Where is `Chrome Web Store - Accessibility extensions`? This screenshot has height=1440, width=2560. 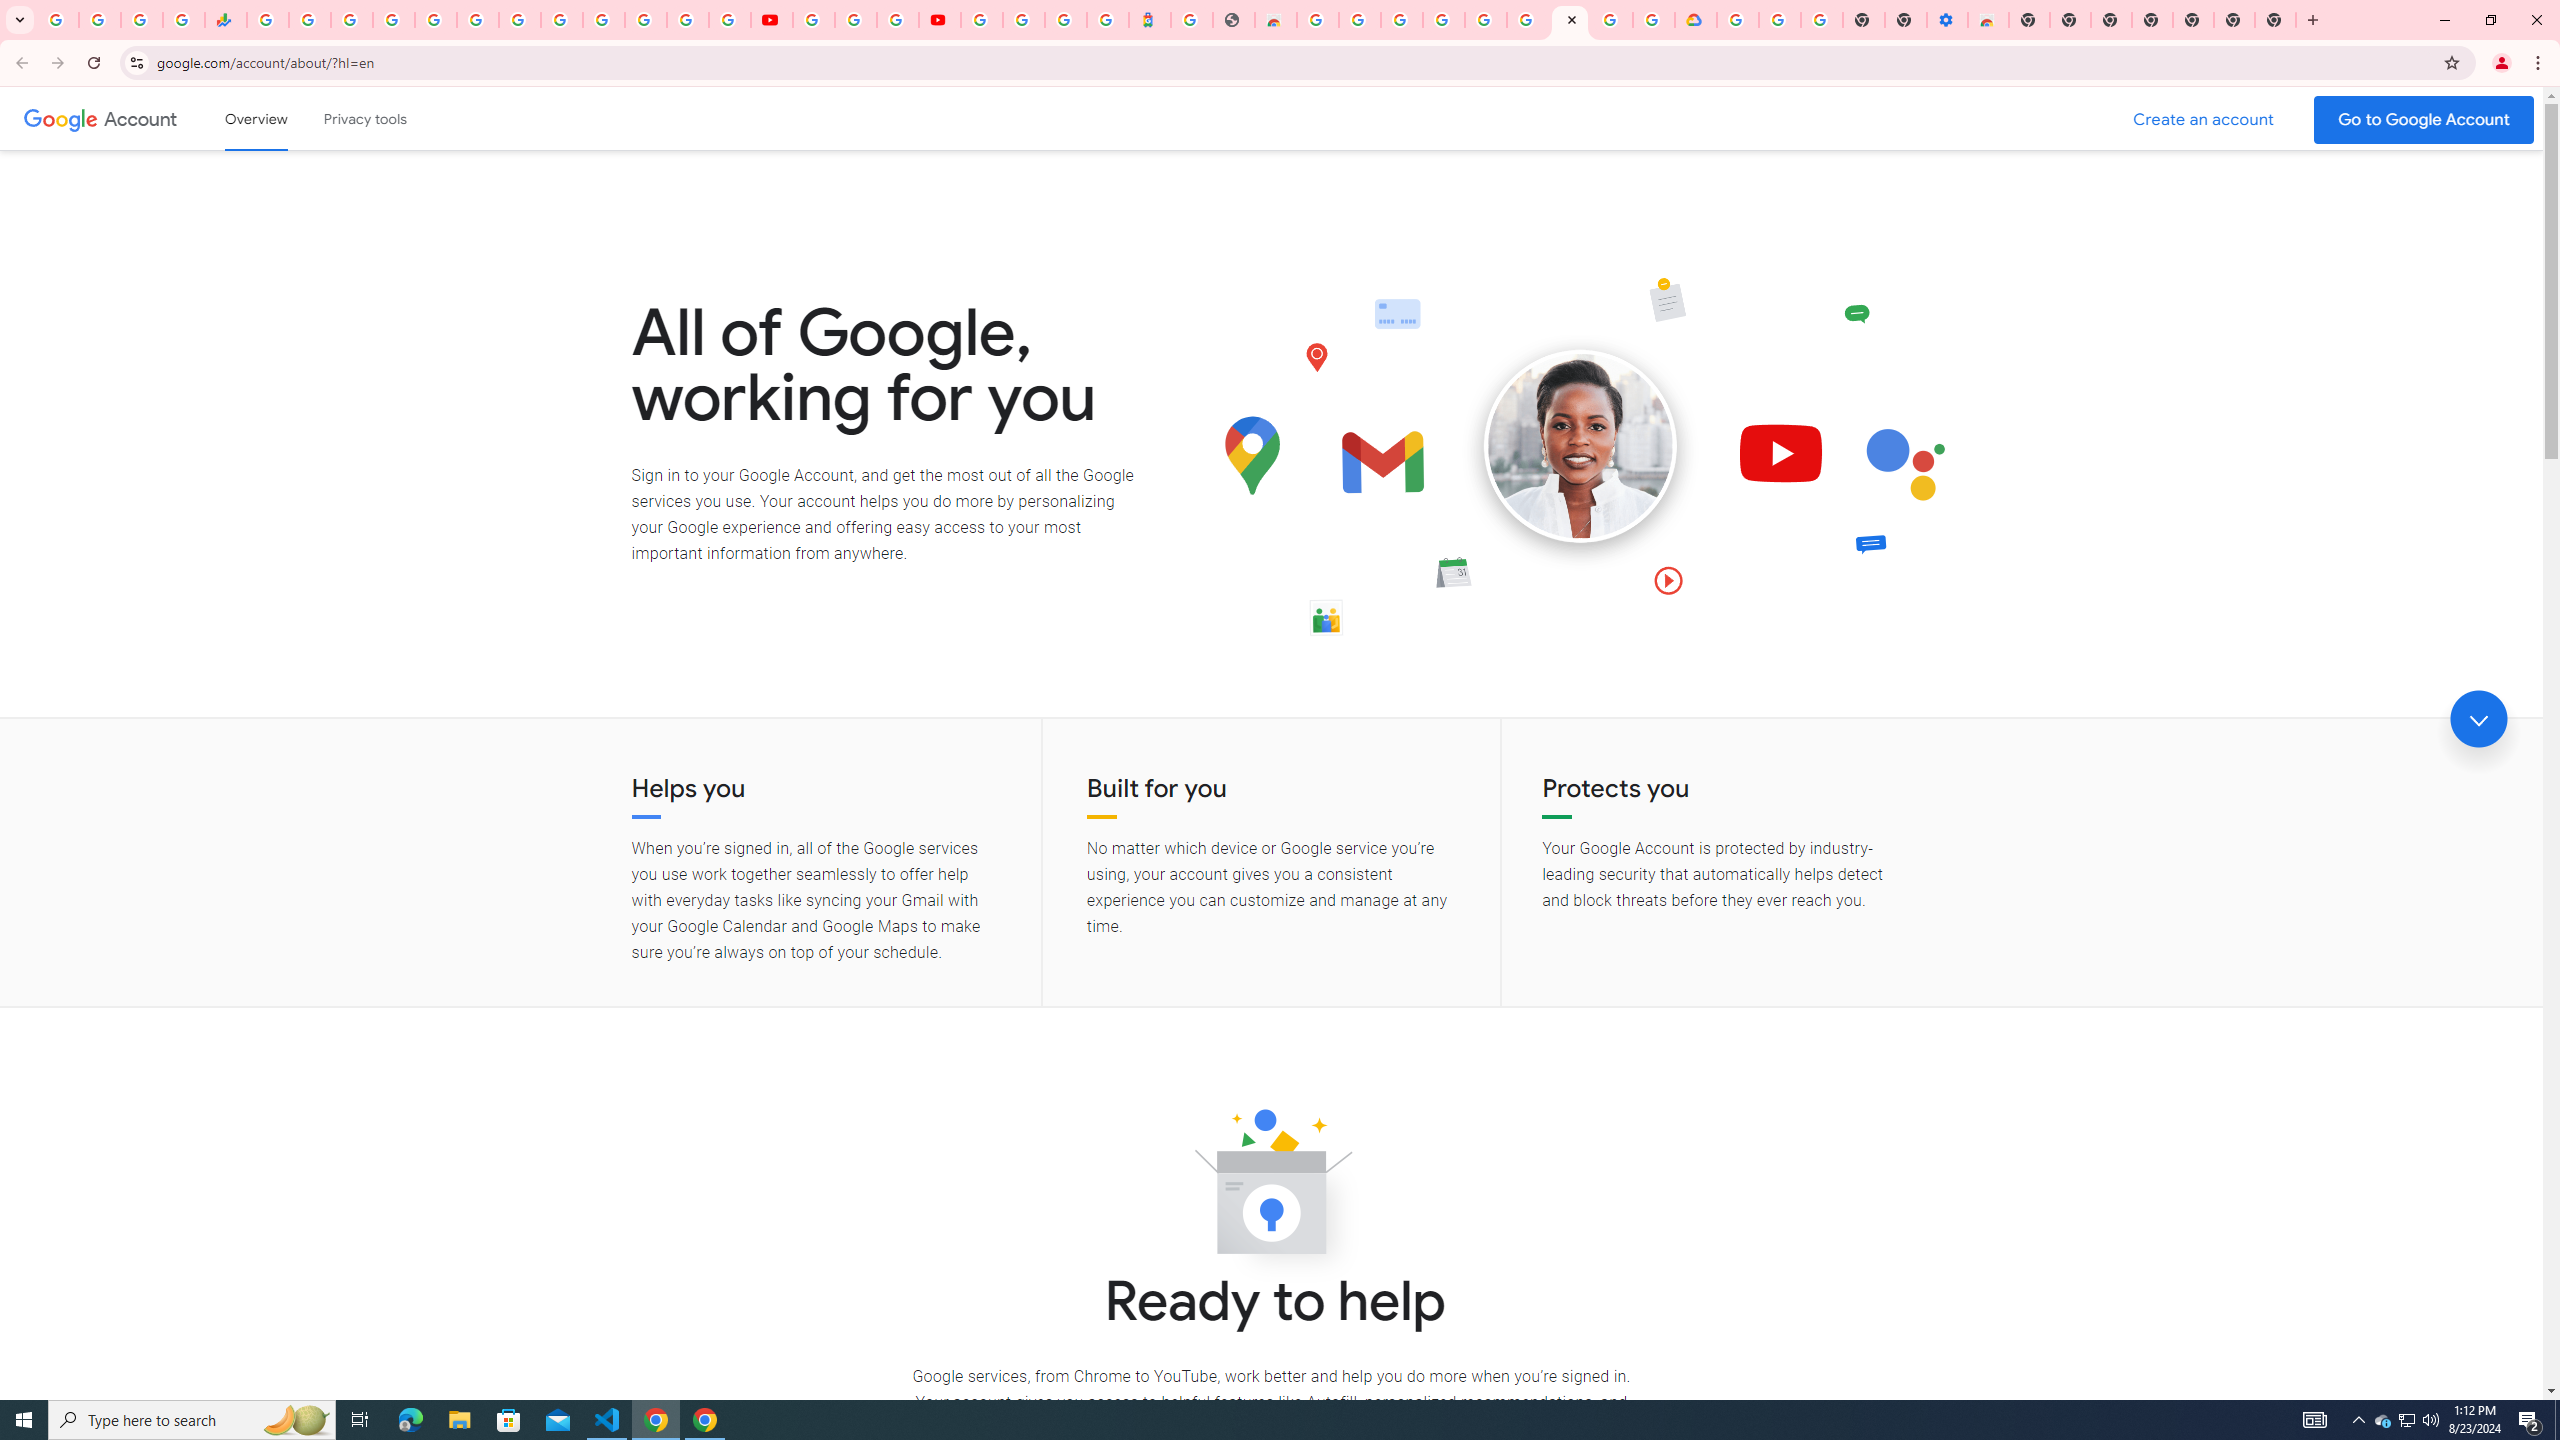 Chrome Web Store - Accessibility extensions is located at coordinates (1988, 20).